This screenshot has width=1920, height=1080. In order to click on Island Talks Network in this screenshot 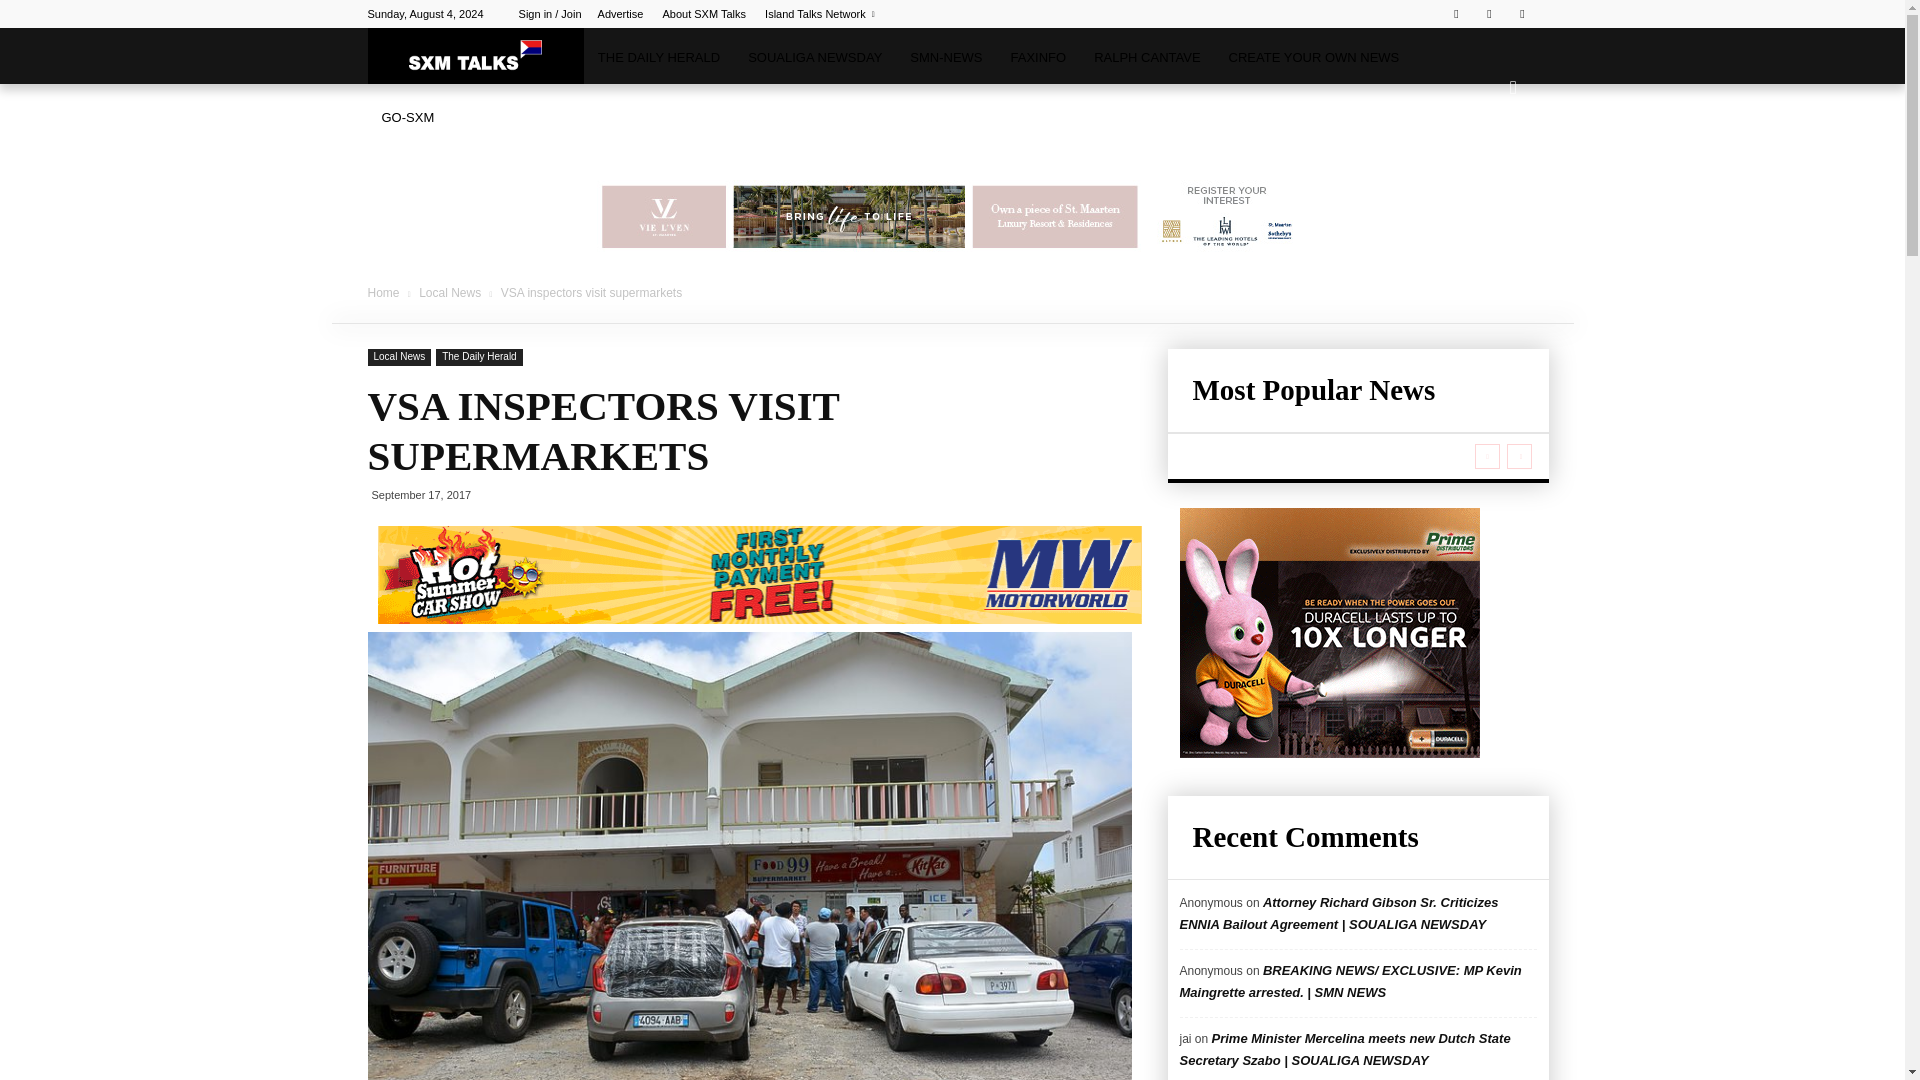, I will do `click(820, 14)`.